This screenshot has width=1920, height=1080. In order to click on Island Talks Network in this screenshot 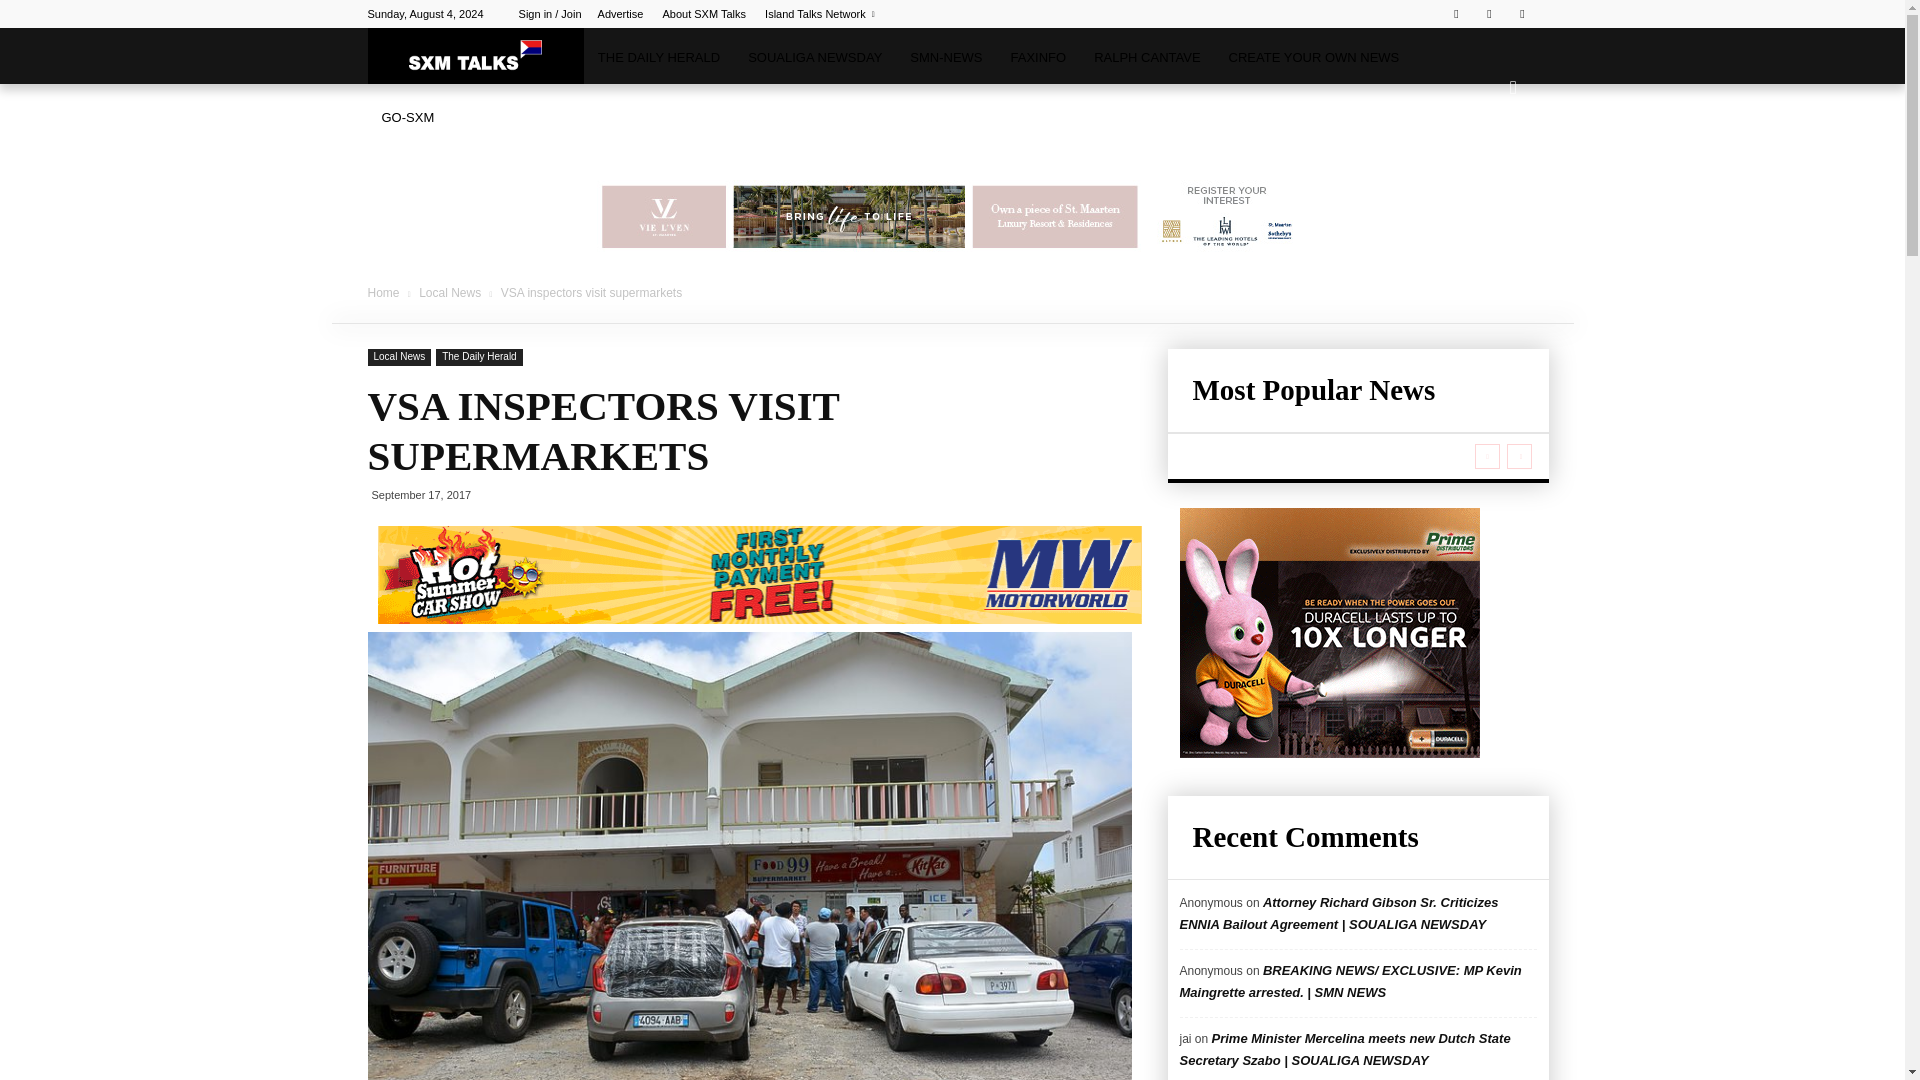, I will do `click(820, 14)`.